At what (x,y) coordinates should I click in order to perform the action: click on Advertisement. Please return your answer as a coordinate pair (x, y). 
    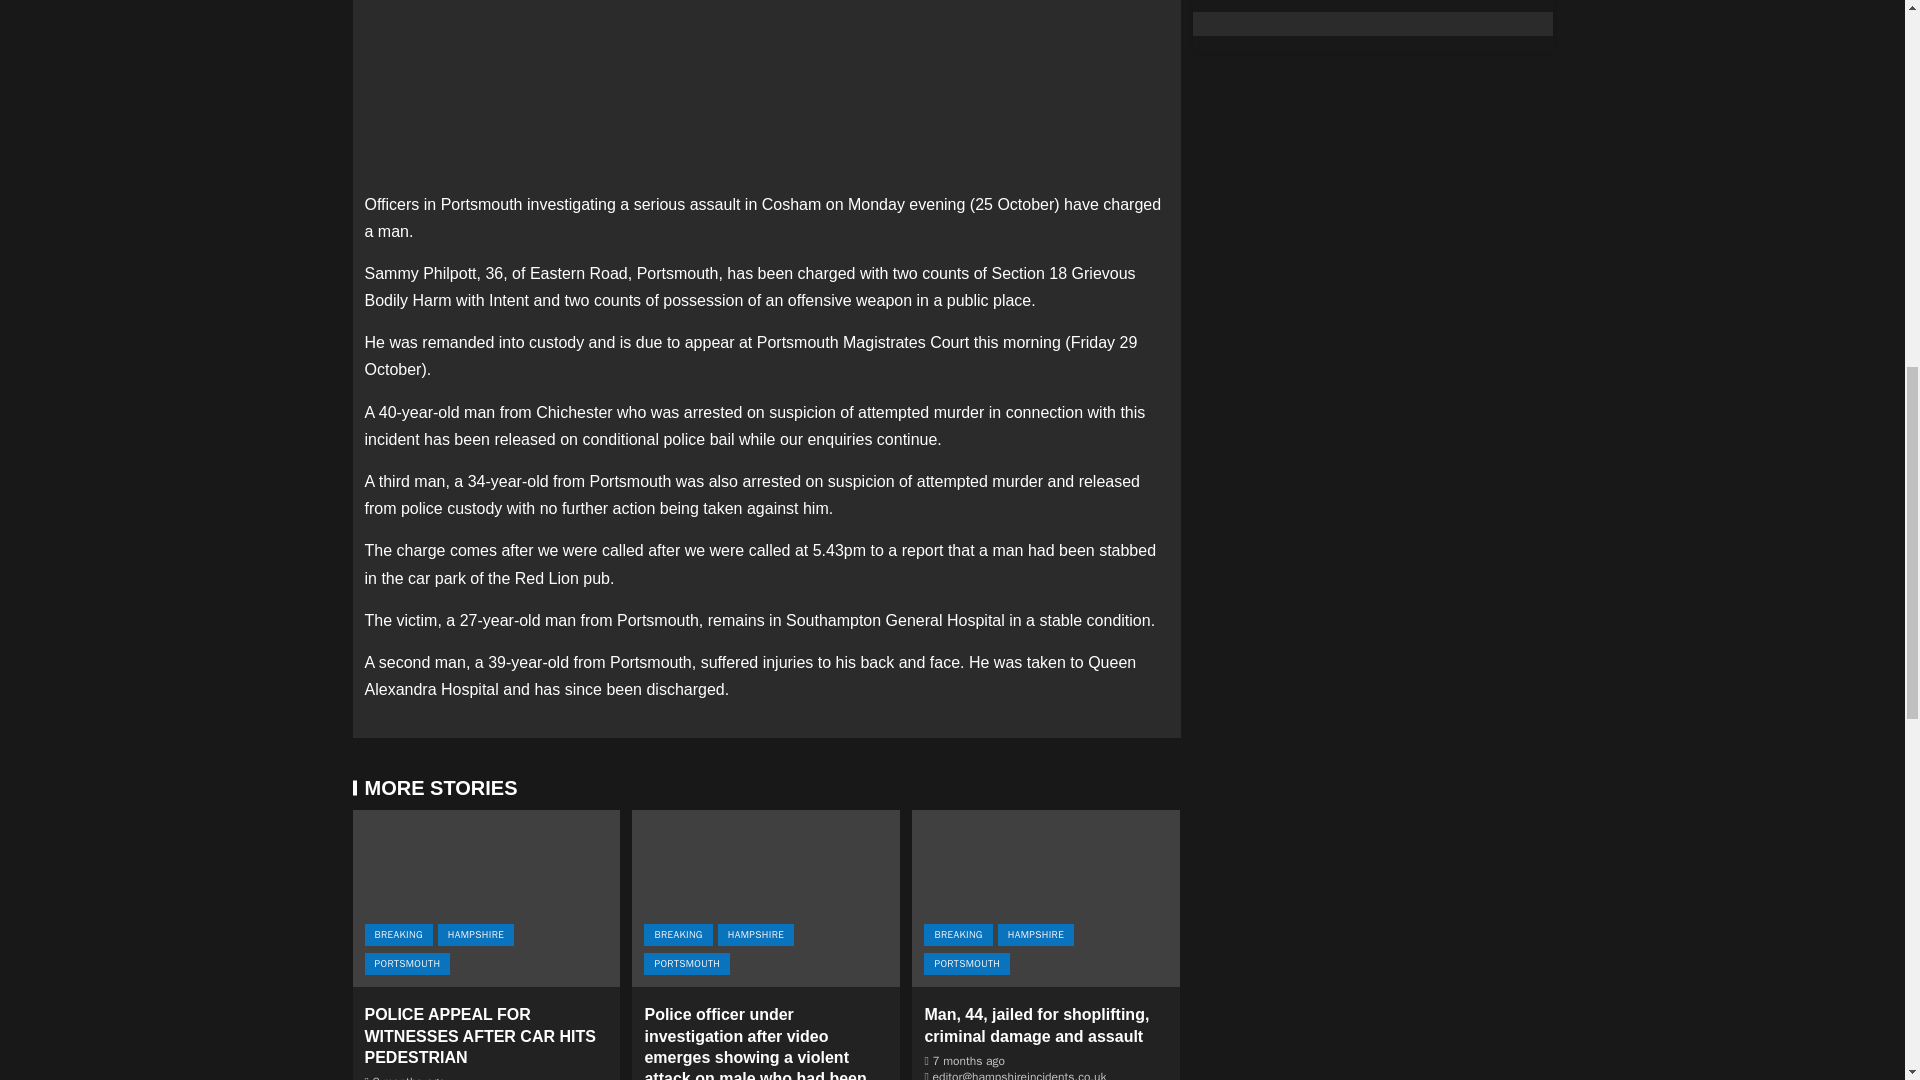
    Looking at the image, I should click on (766, 91).